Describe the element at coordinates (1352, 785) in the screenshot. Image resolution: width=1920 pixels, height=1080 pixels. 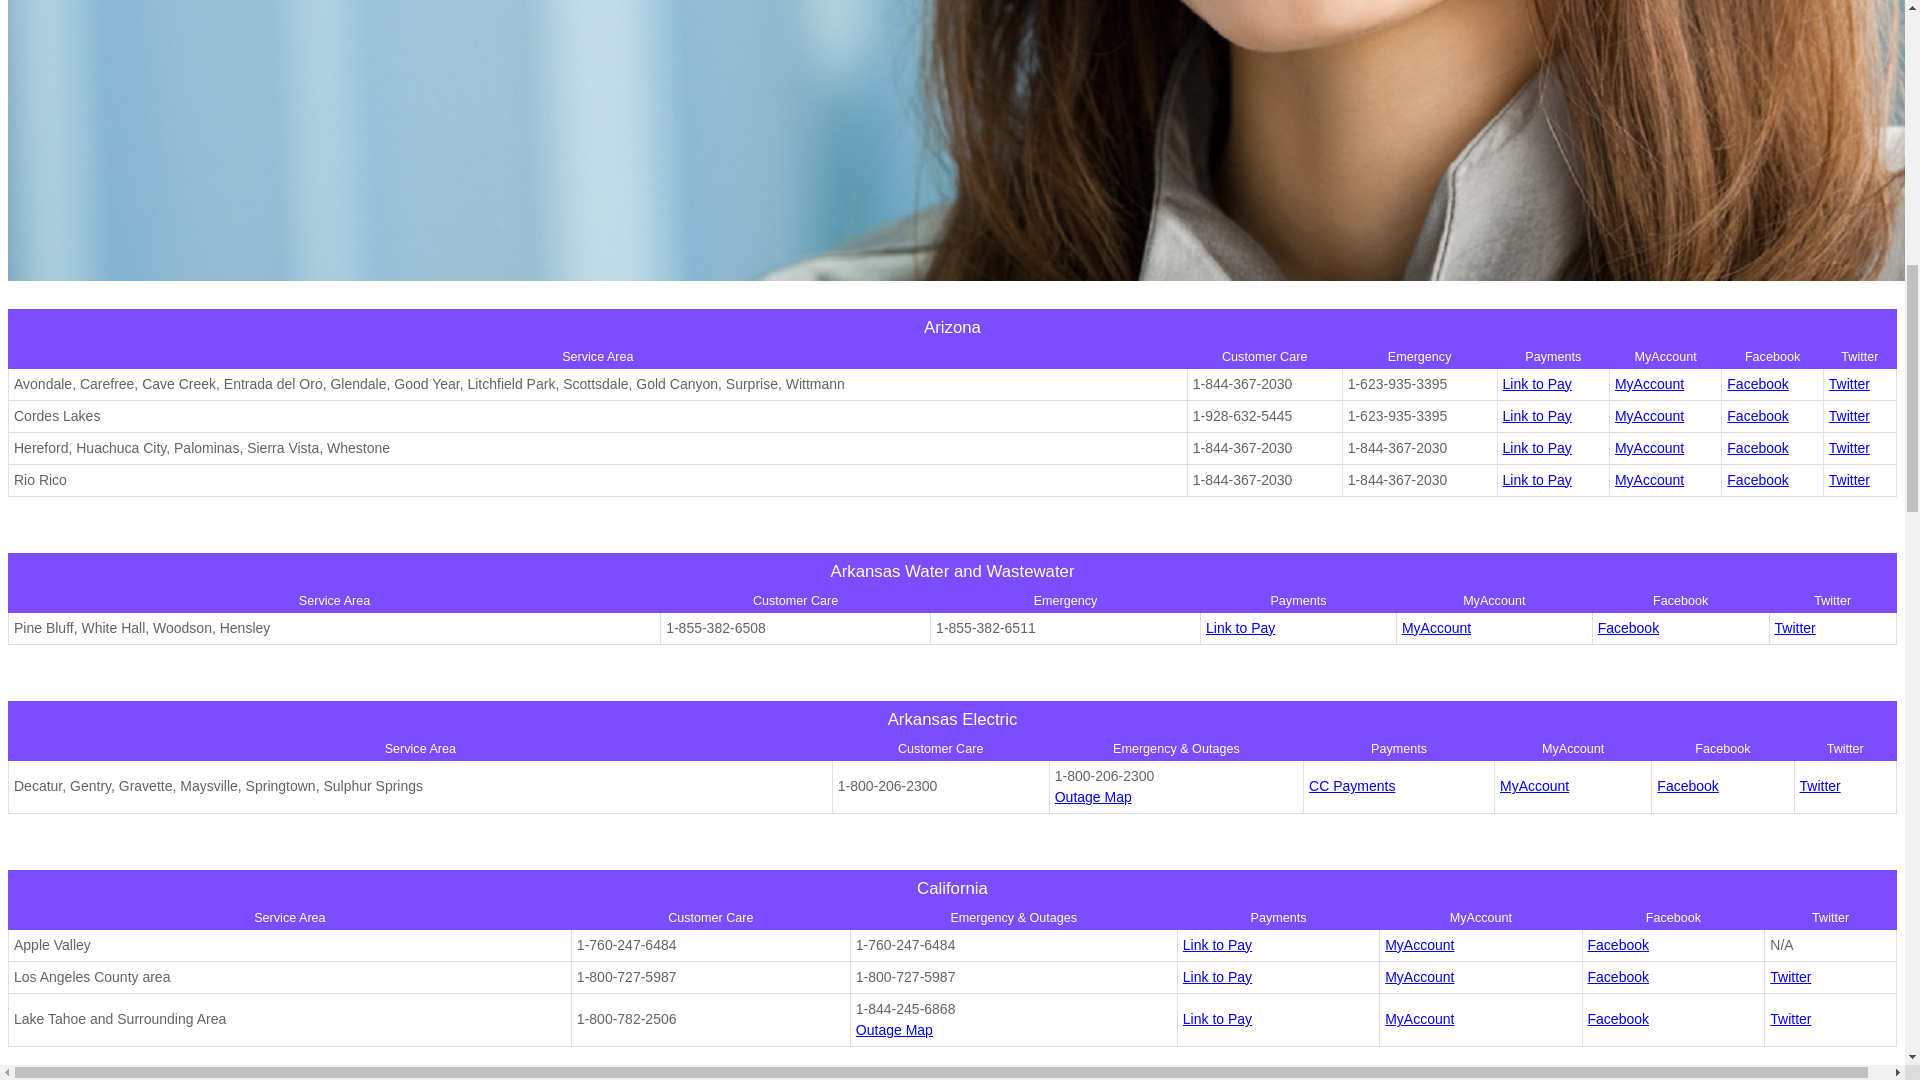
I see `CC Payments` at that location.